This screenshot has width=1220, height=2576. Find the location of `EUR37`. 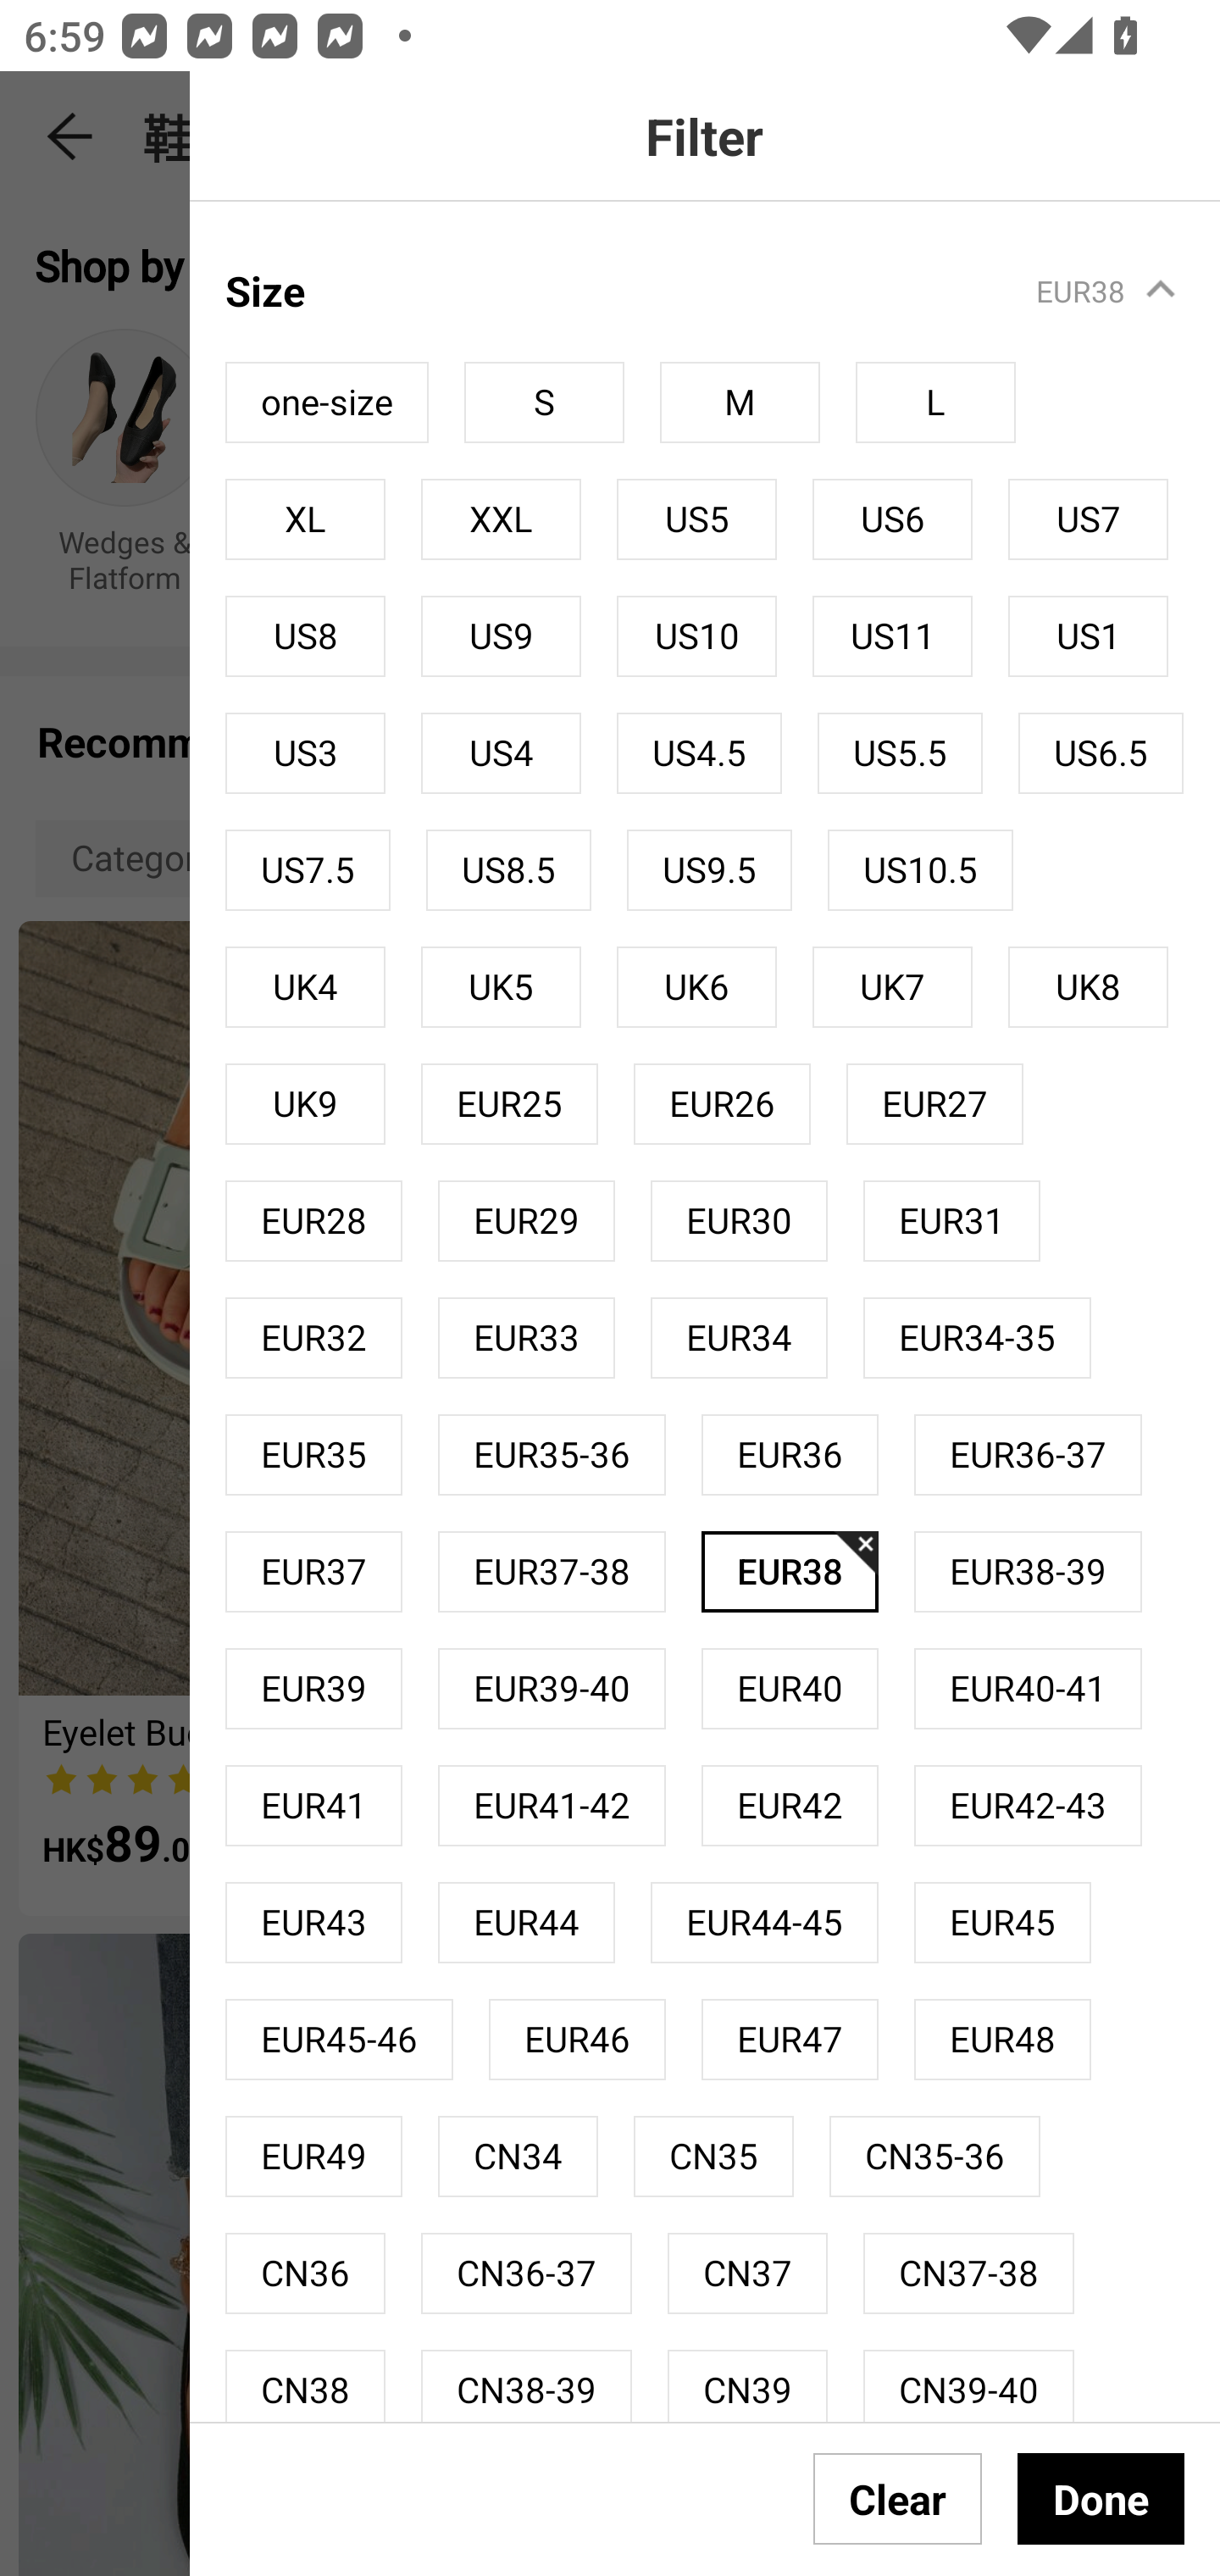

EUR37 is located at coordinates (313, 1571).